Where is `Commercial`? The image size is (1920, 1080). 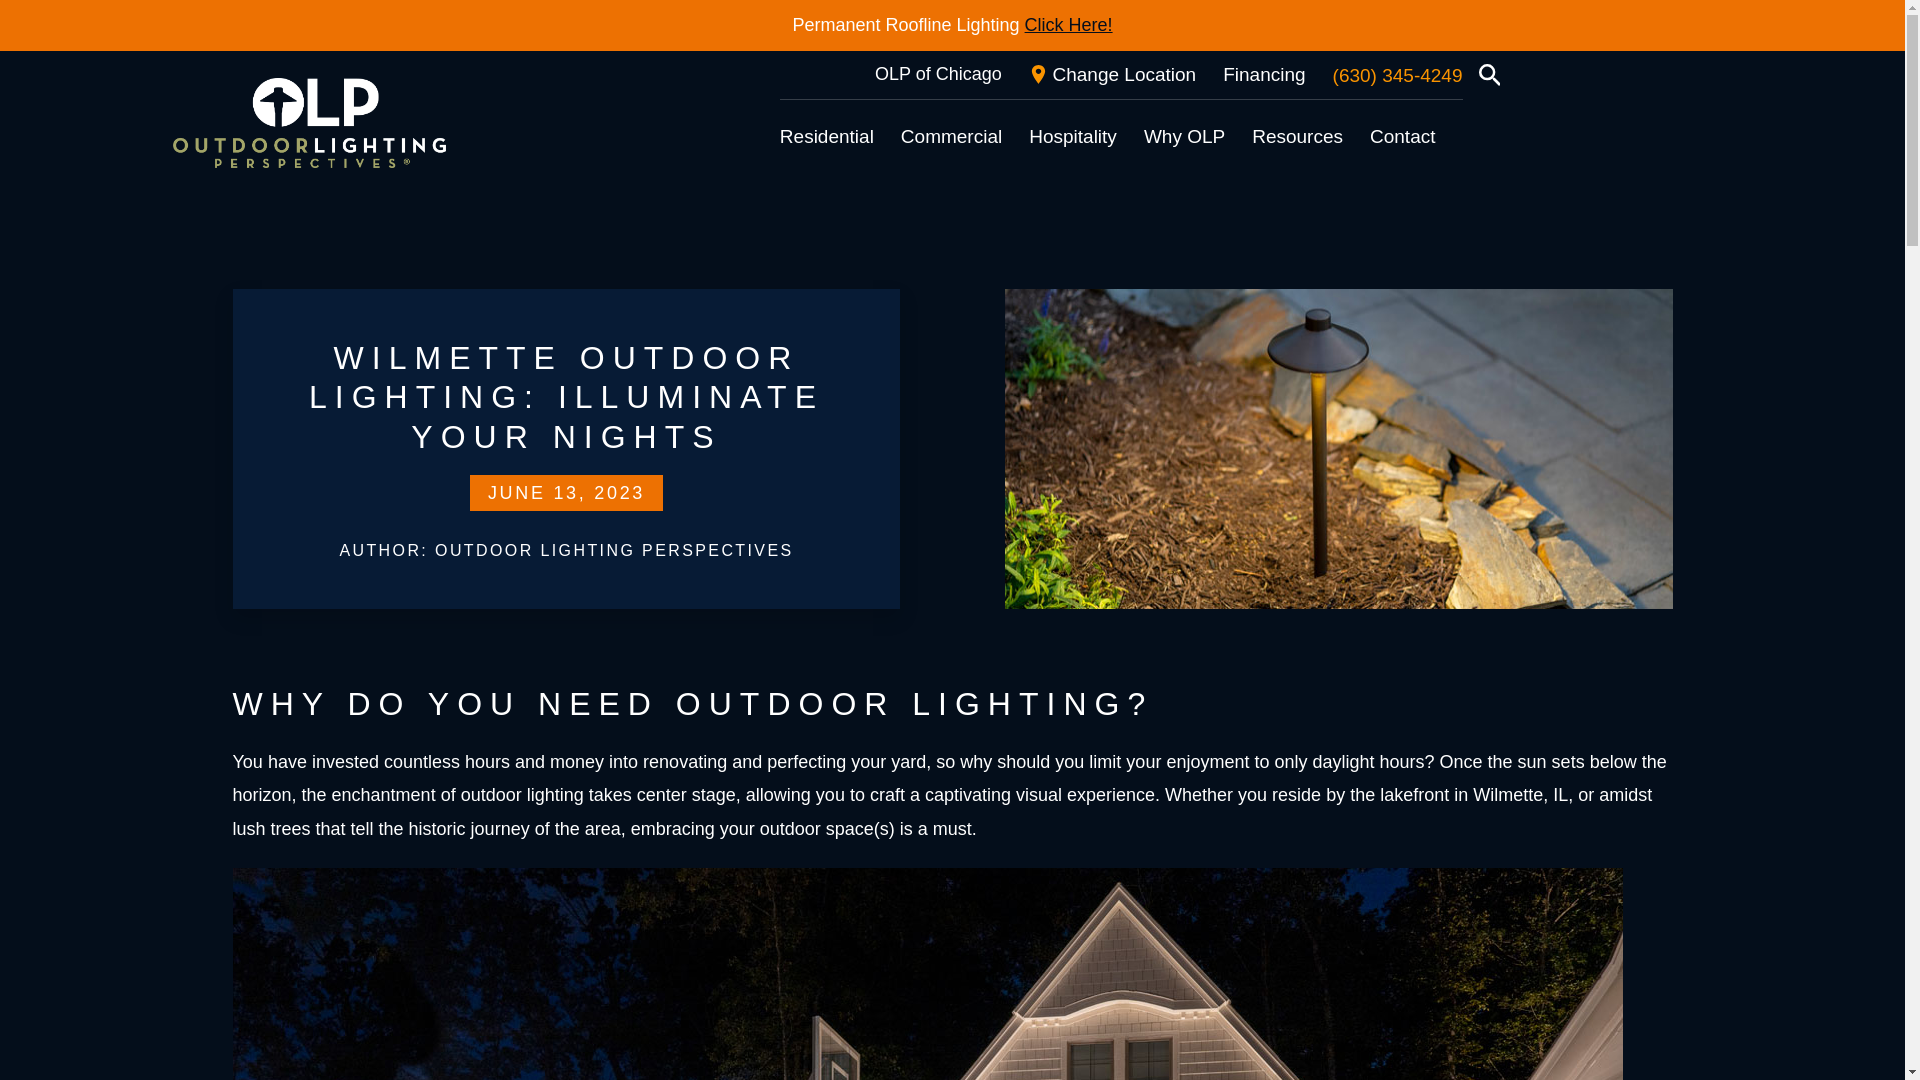
Commercial is located at coordinates (951, 136).